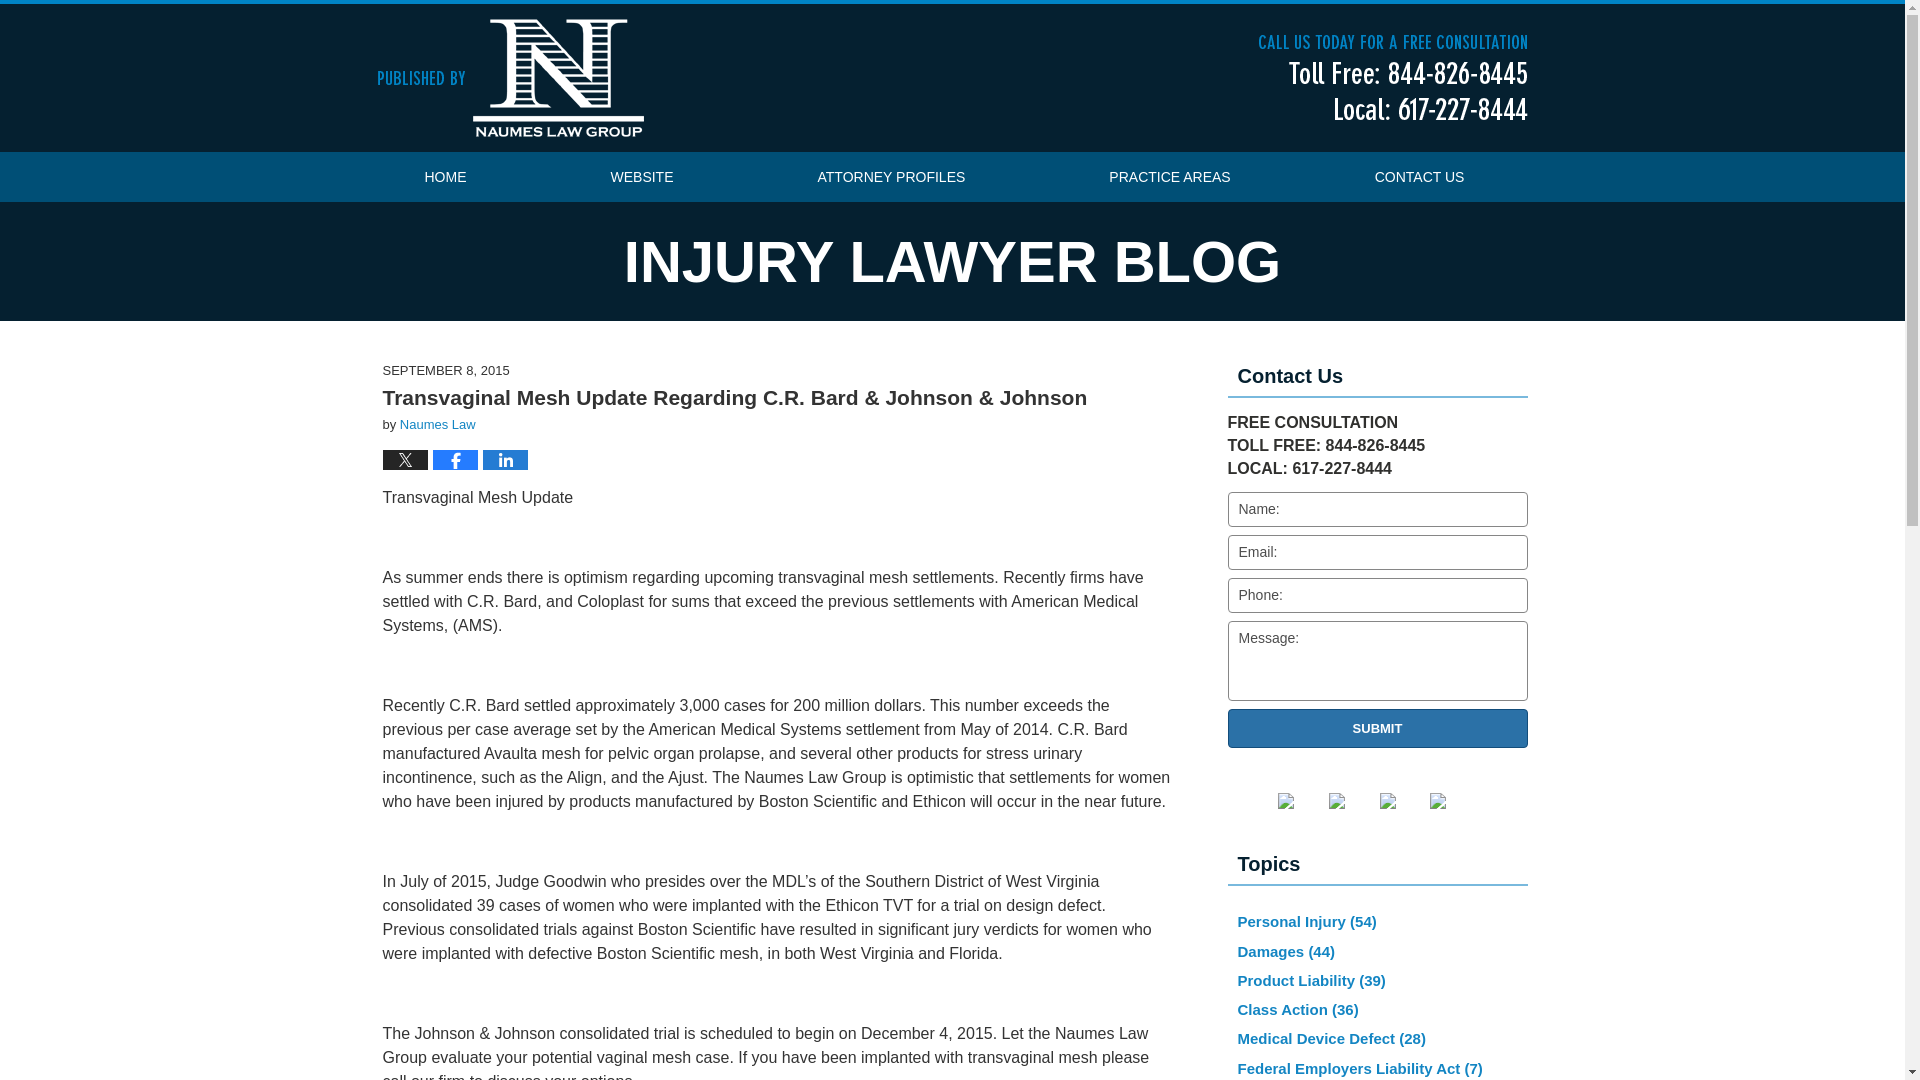 The width and height of the screenshot is (1920, 1080). I want to click on HOME, so click(444, 176).